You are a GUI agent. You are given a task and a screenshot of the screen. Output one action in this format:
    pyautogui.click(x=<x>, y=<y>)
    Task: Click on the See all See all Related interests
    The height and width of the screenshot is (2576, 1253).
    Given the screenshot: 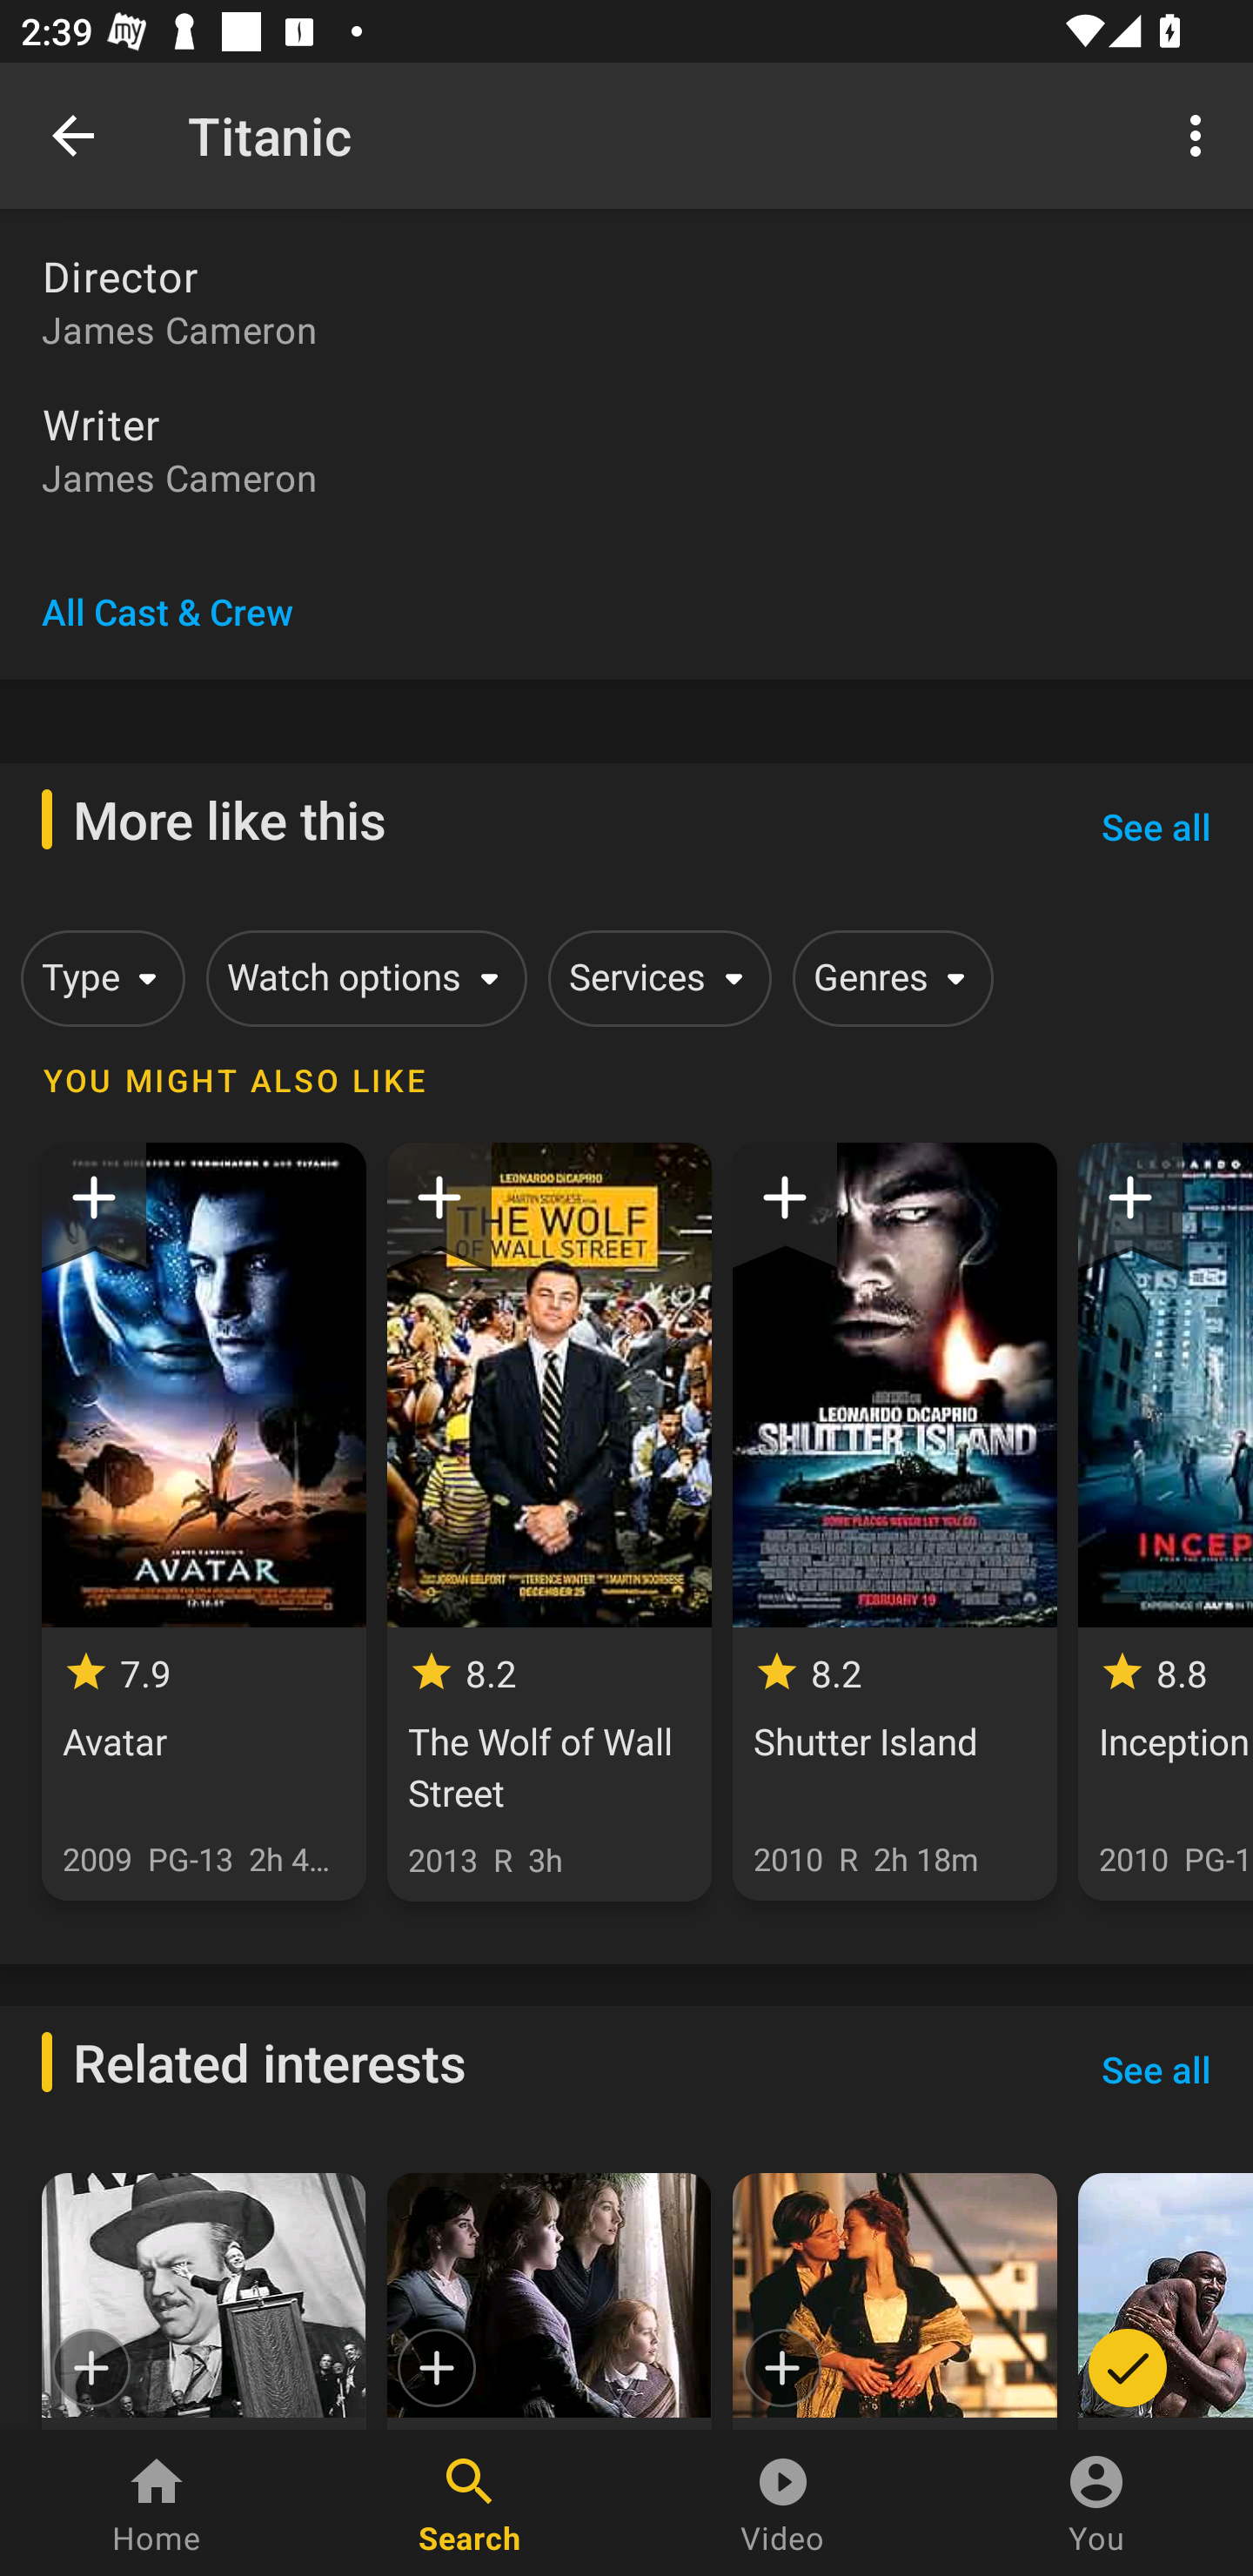 What is the action you would take?
    pyautogui.click(x=1156, y=2070)
    